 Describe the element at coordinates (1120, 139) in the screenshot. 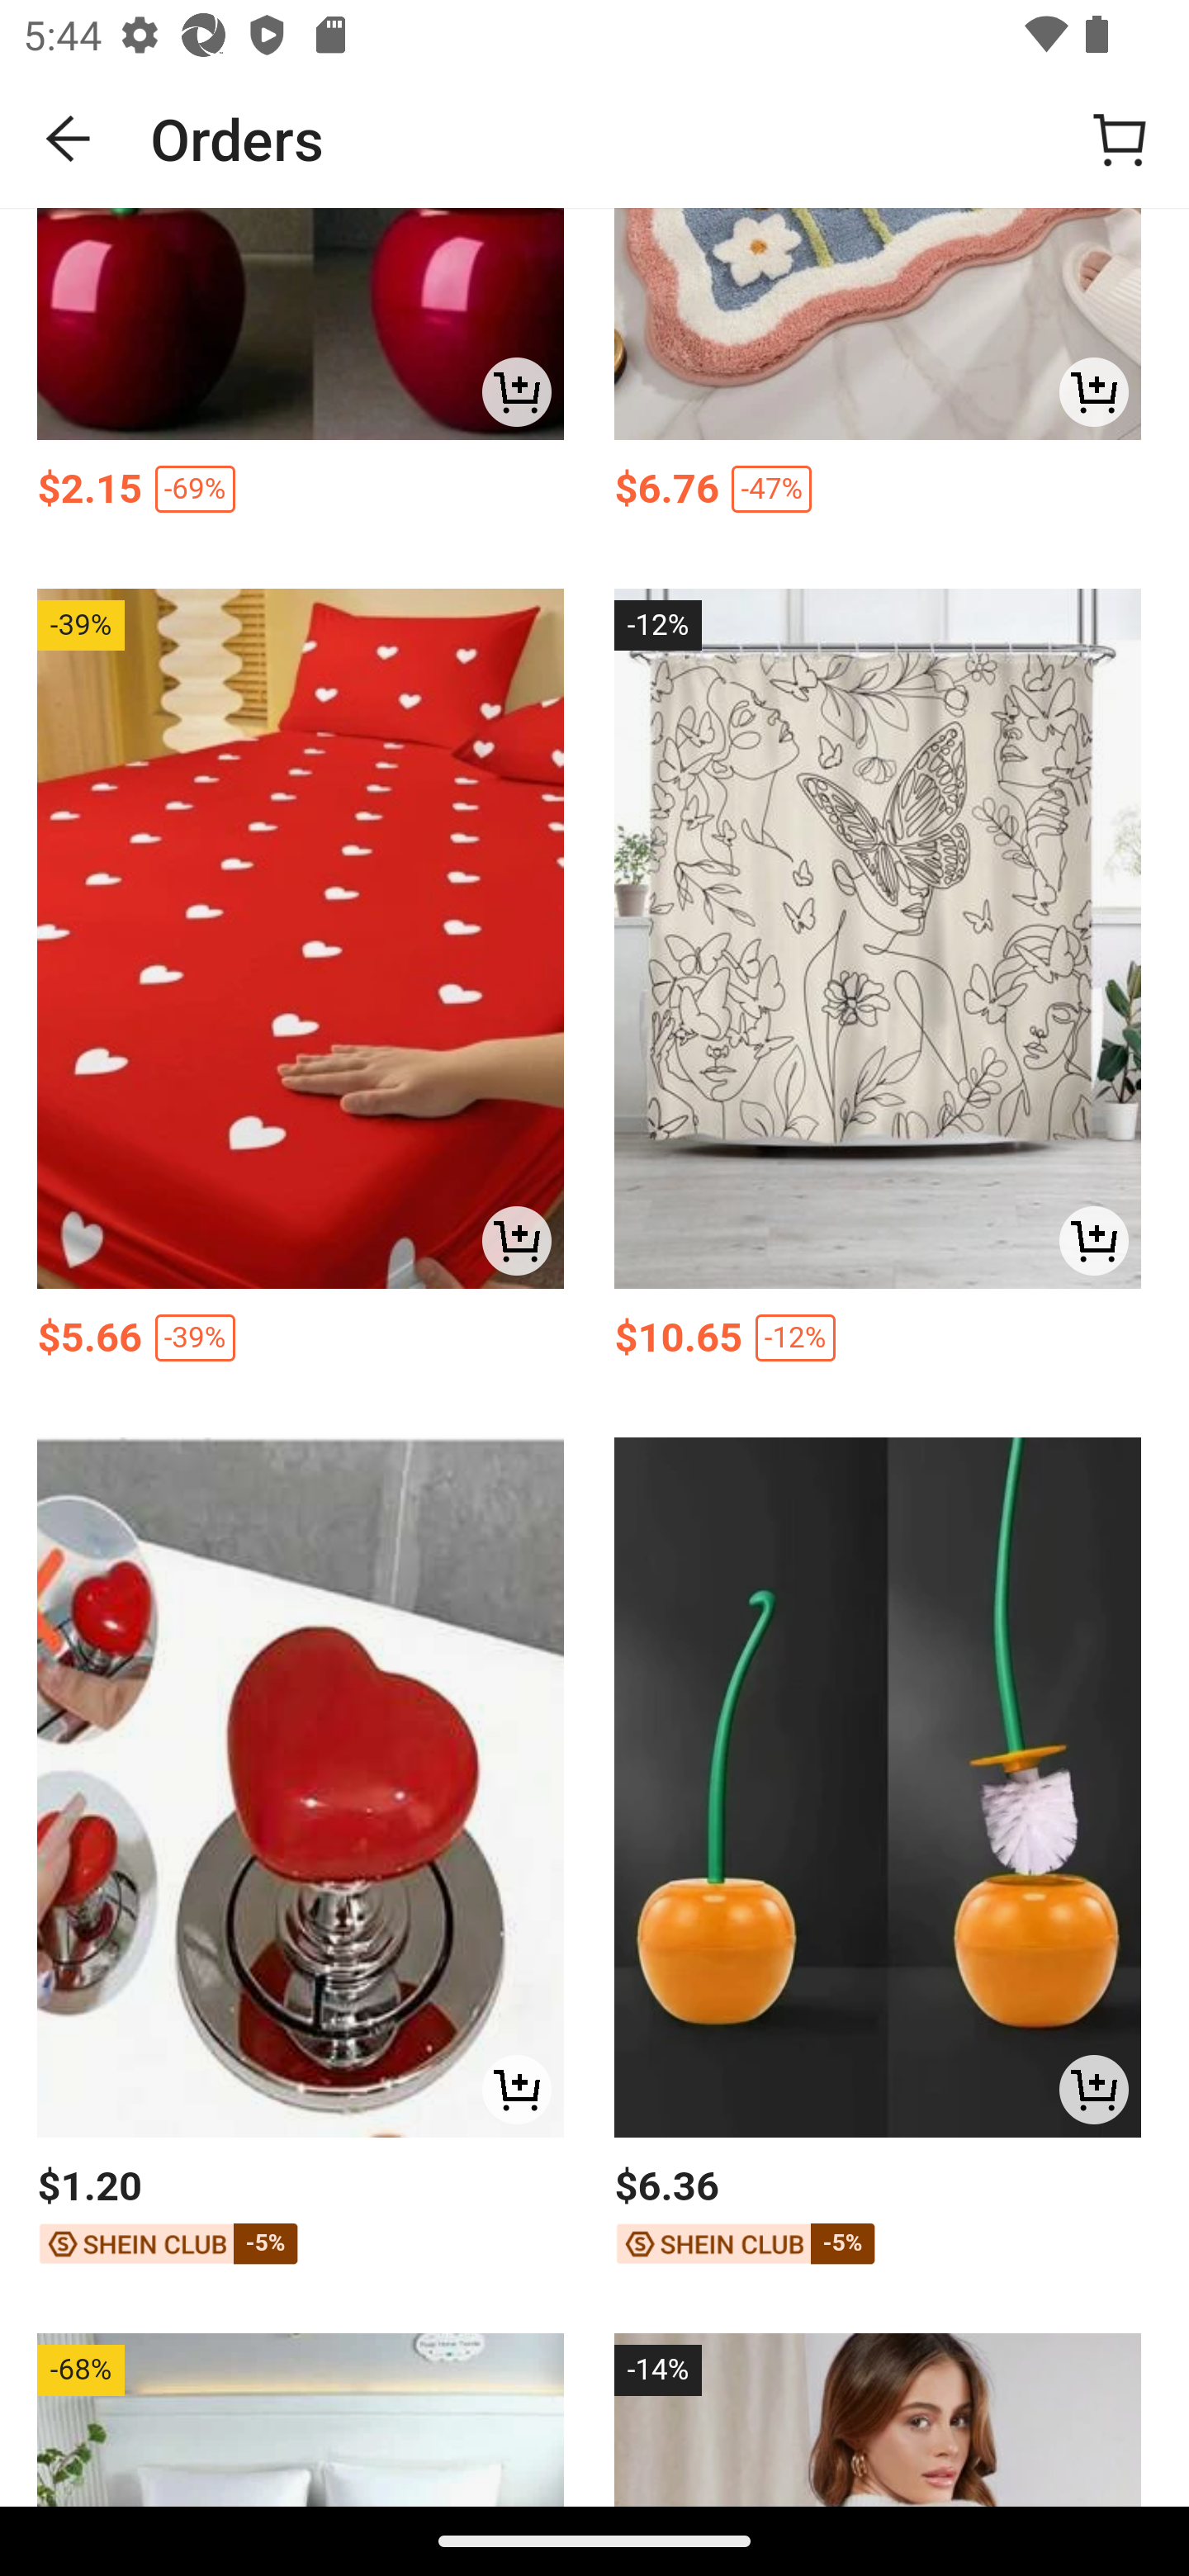

I see `Cart` at that location.